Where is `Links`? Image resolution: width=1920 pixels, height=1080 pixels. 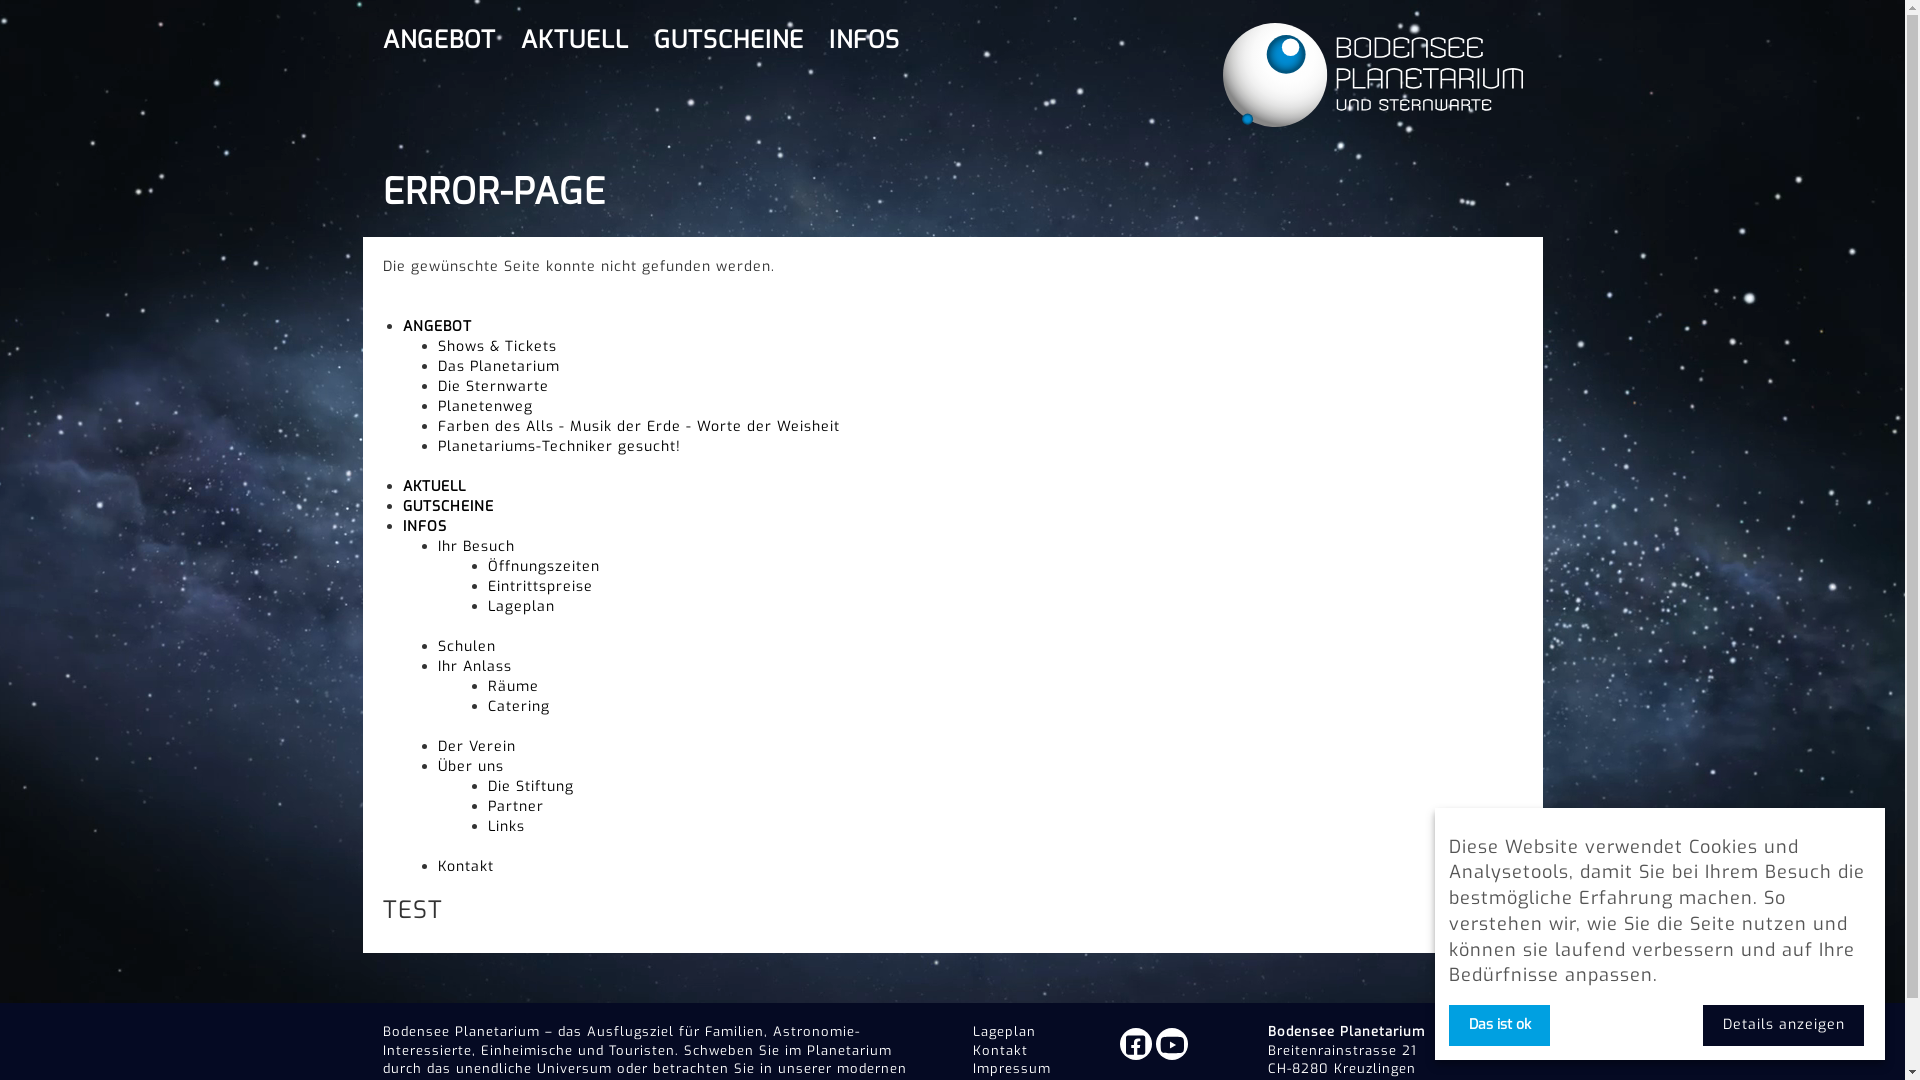
Links is located at coordinates (506, 826).